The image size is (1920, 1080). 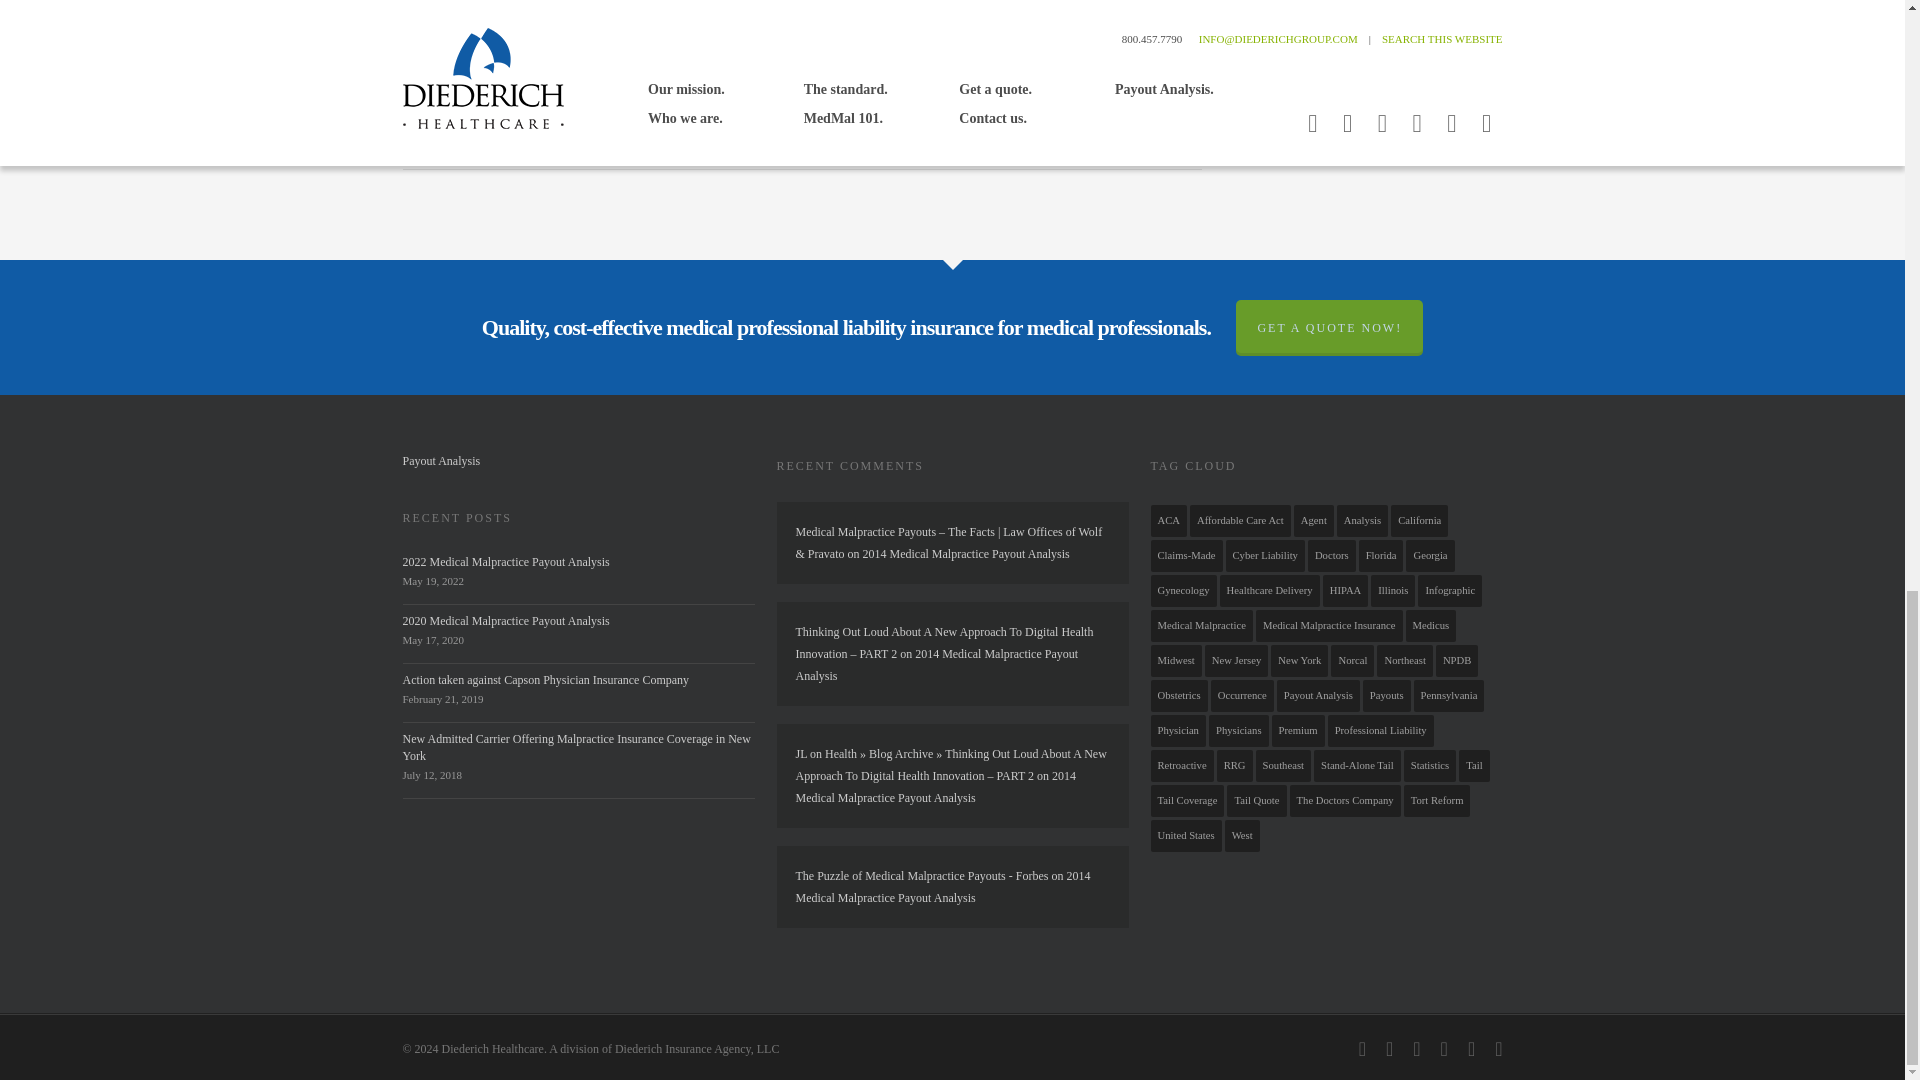 I want to click on 2022 Medical Malpractice Payout Analysis, so click(x=504, y=562).